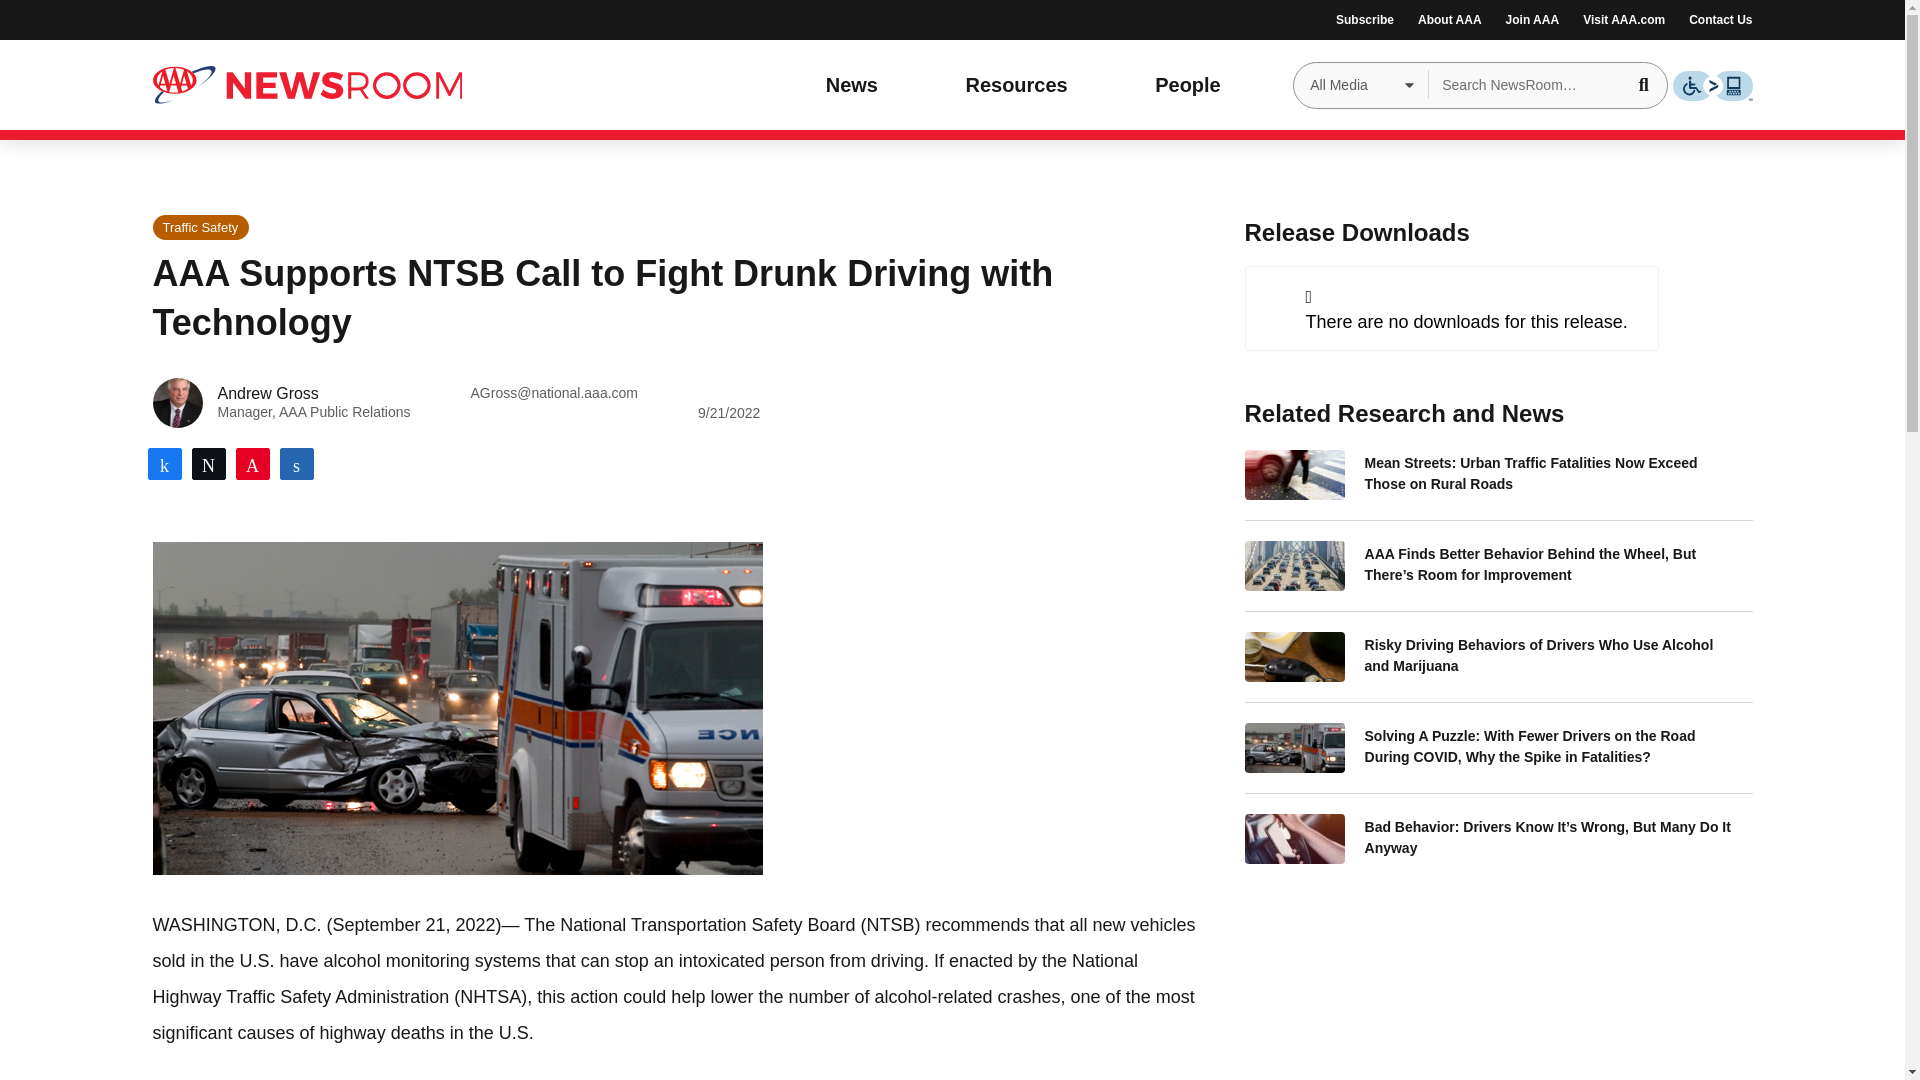 This screenshot has height=1080, width=1920. What do you see at coordinates (153, 15) in the screenshot?
I see `Facebook` at bounding box center [153, 15].